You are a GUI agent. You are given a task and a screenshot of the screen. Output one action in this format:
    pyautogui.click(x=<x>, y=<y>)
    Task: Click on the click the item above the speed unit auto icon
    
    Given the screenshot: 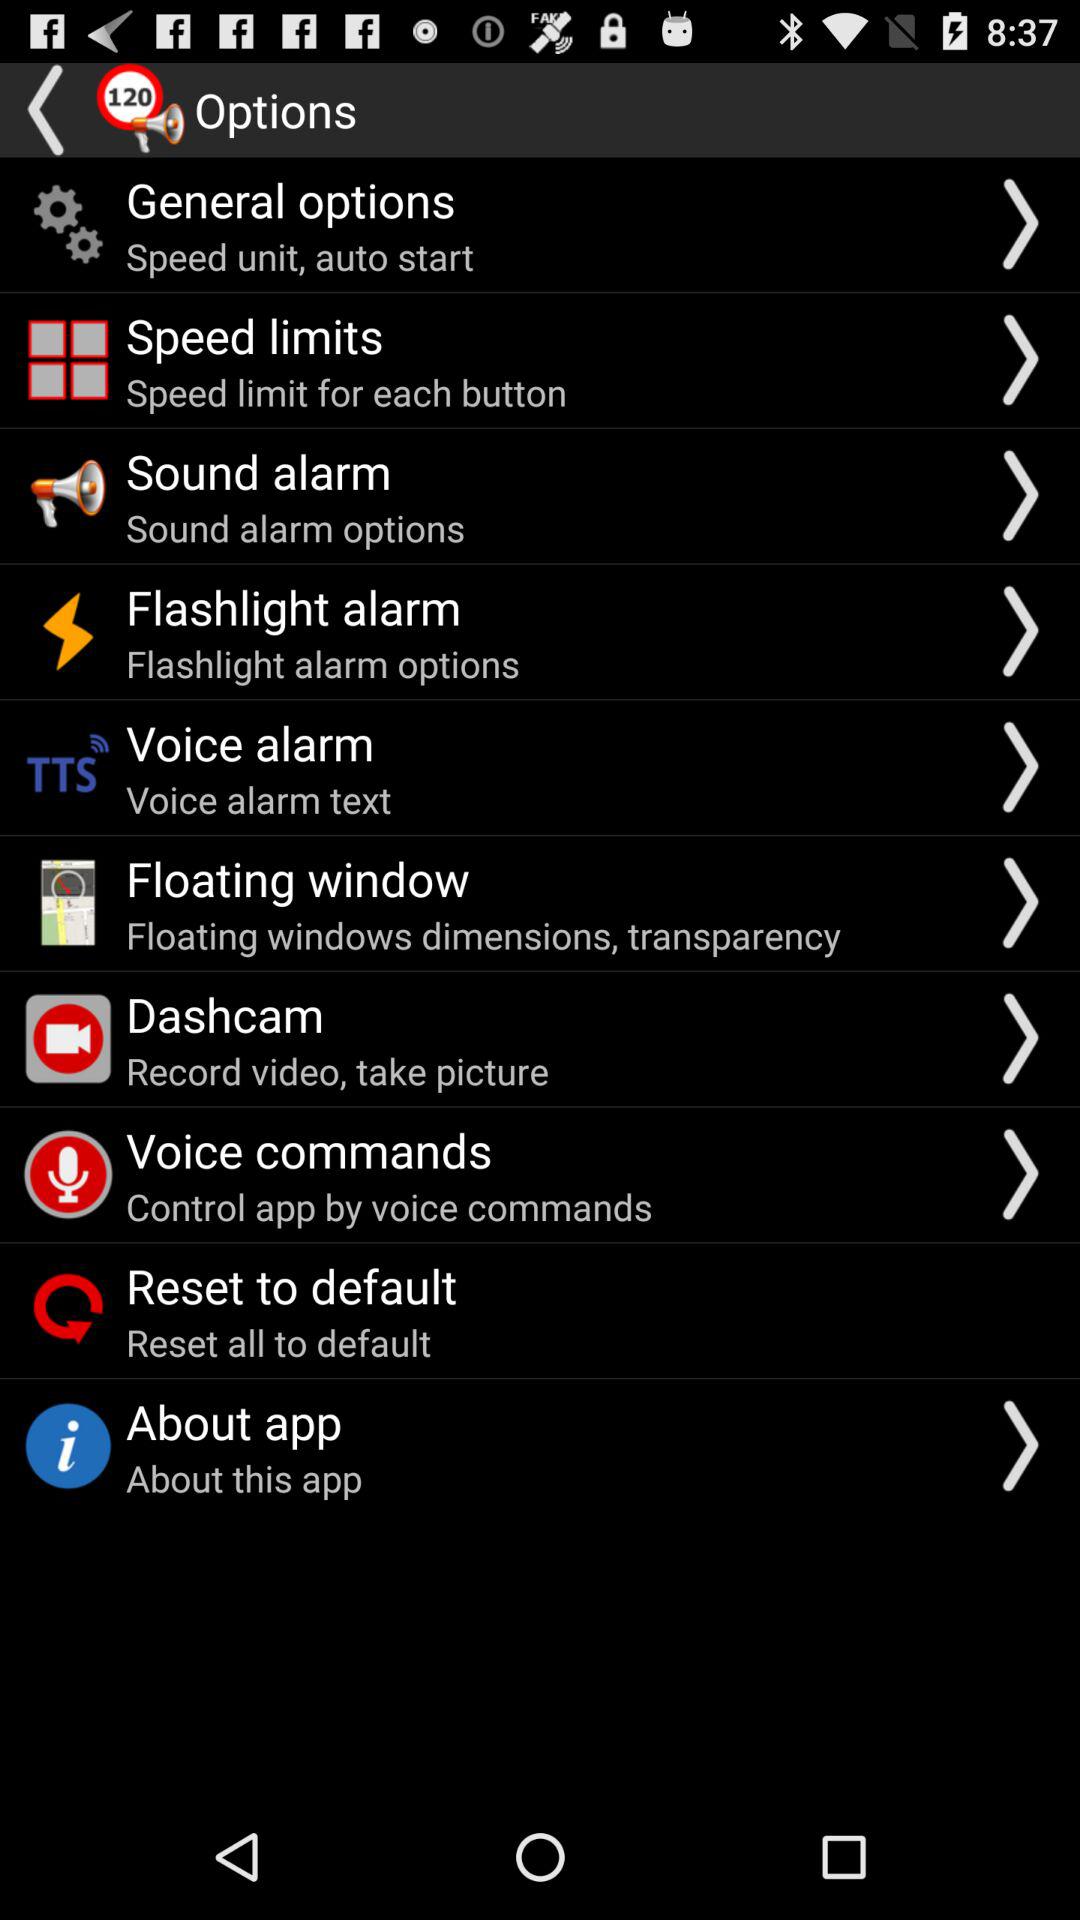 What is the action you would take?
    pyautogui.click(x=290, y=199)
    